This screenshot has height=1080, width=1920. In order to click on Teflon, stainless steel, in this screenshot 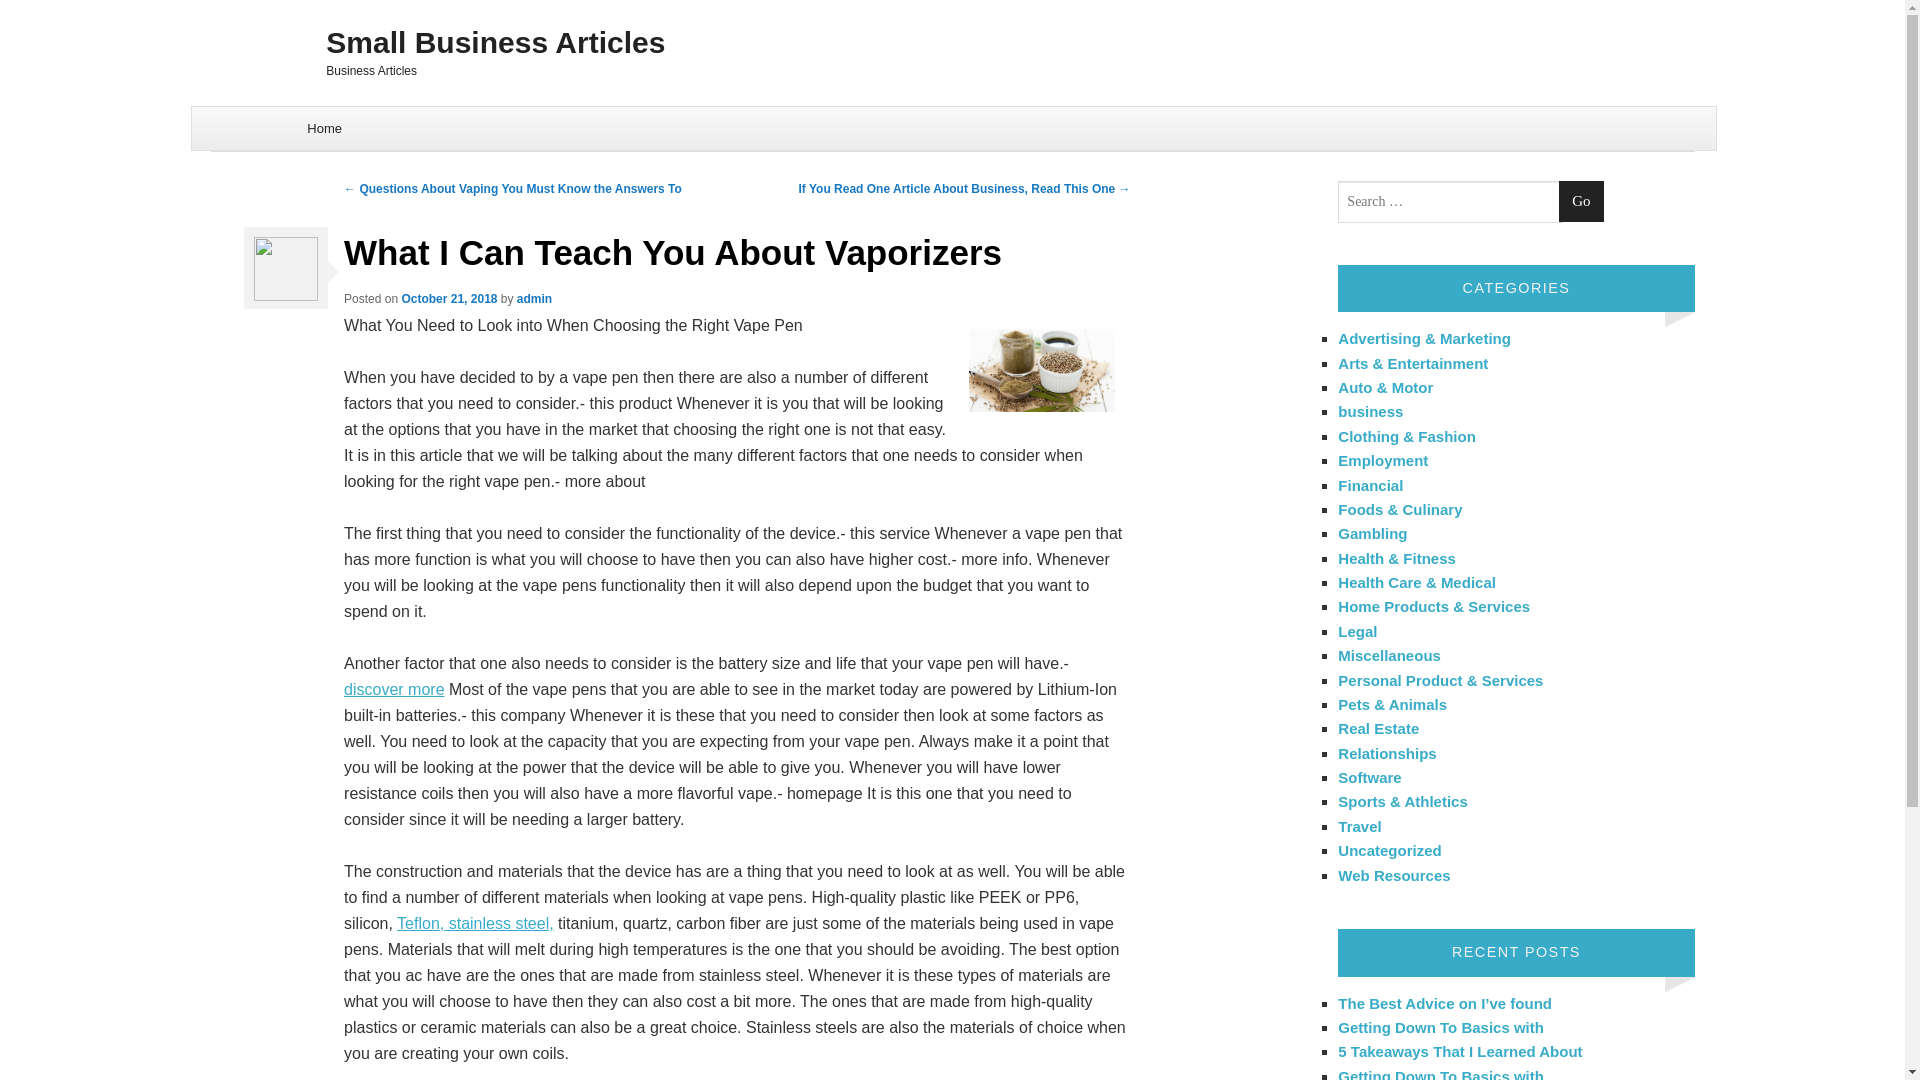, I will do `click(476, 923)`.